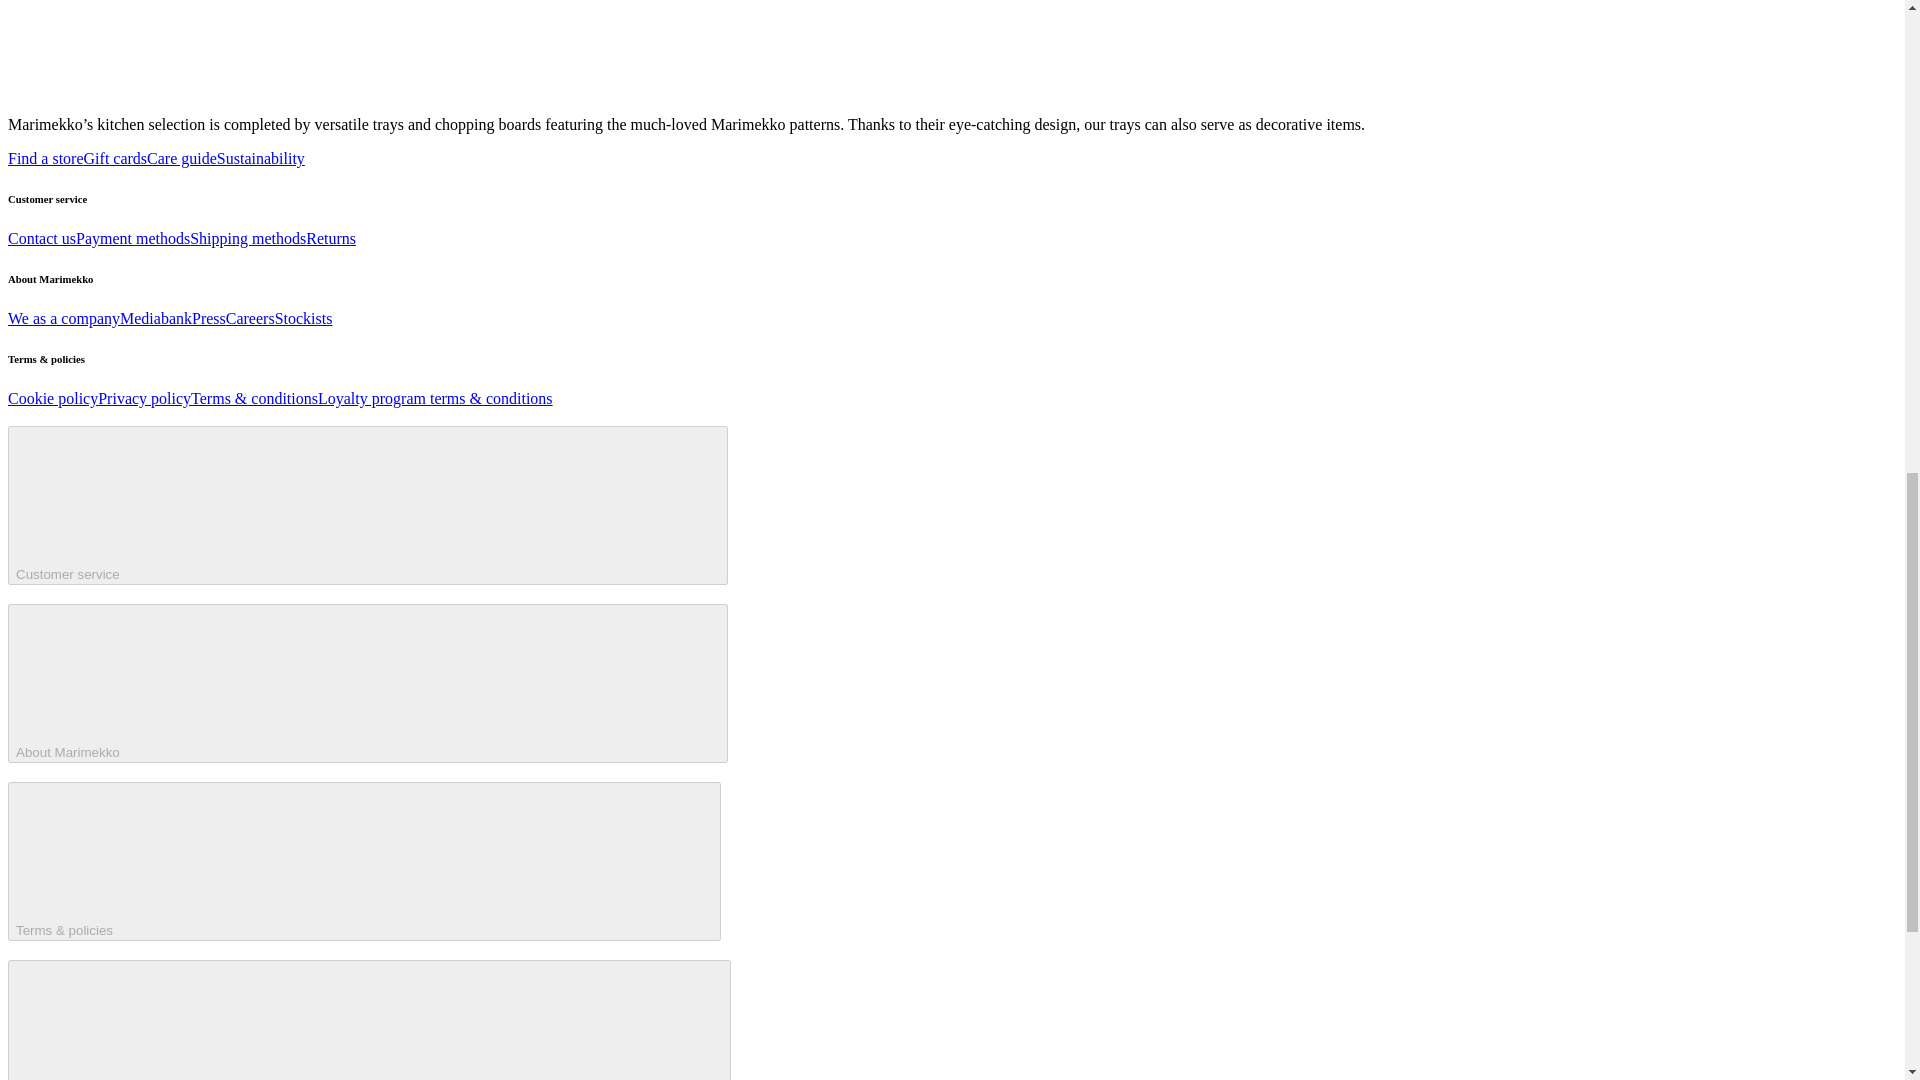  What do you see at coordinates (250, 318) in the screenshot?
I see `Careers` at bounding box center [250, 318].